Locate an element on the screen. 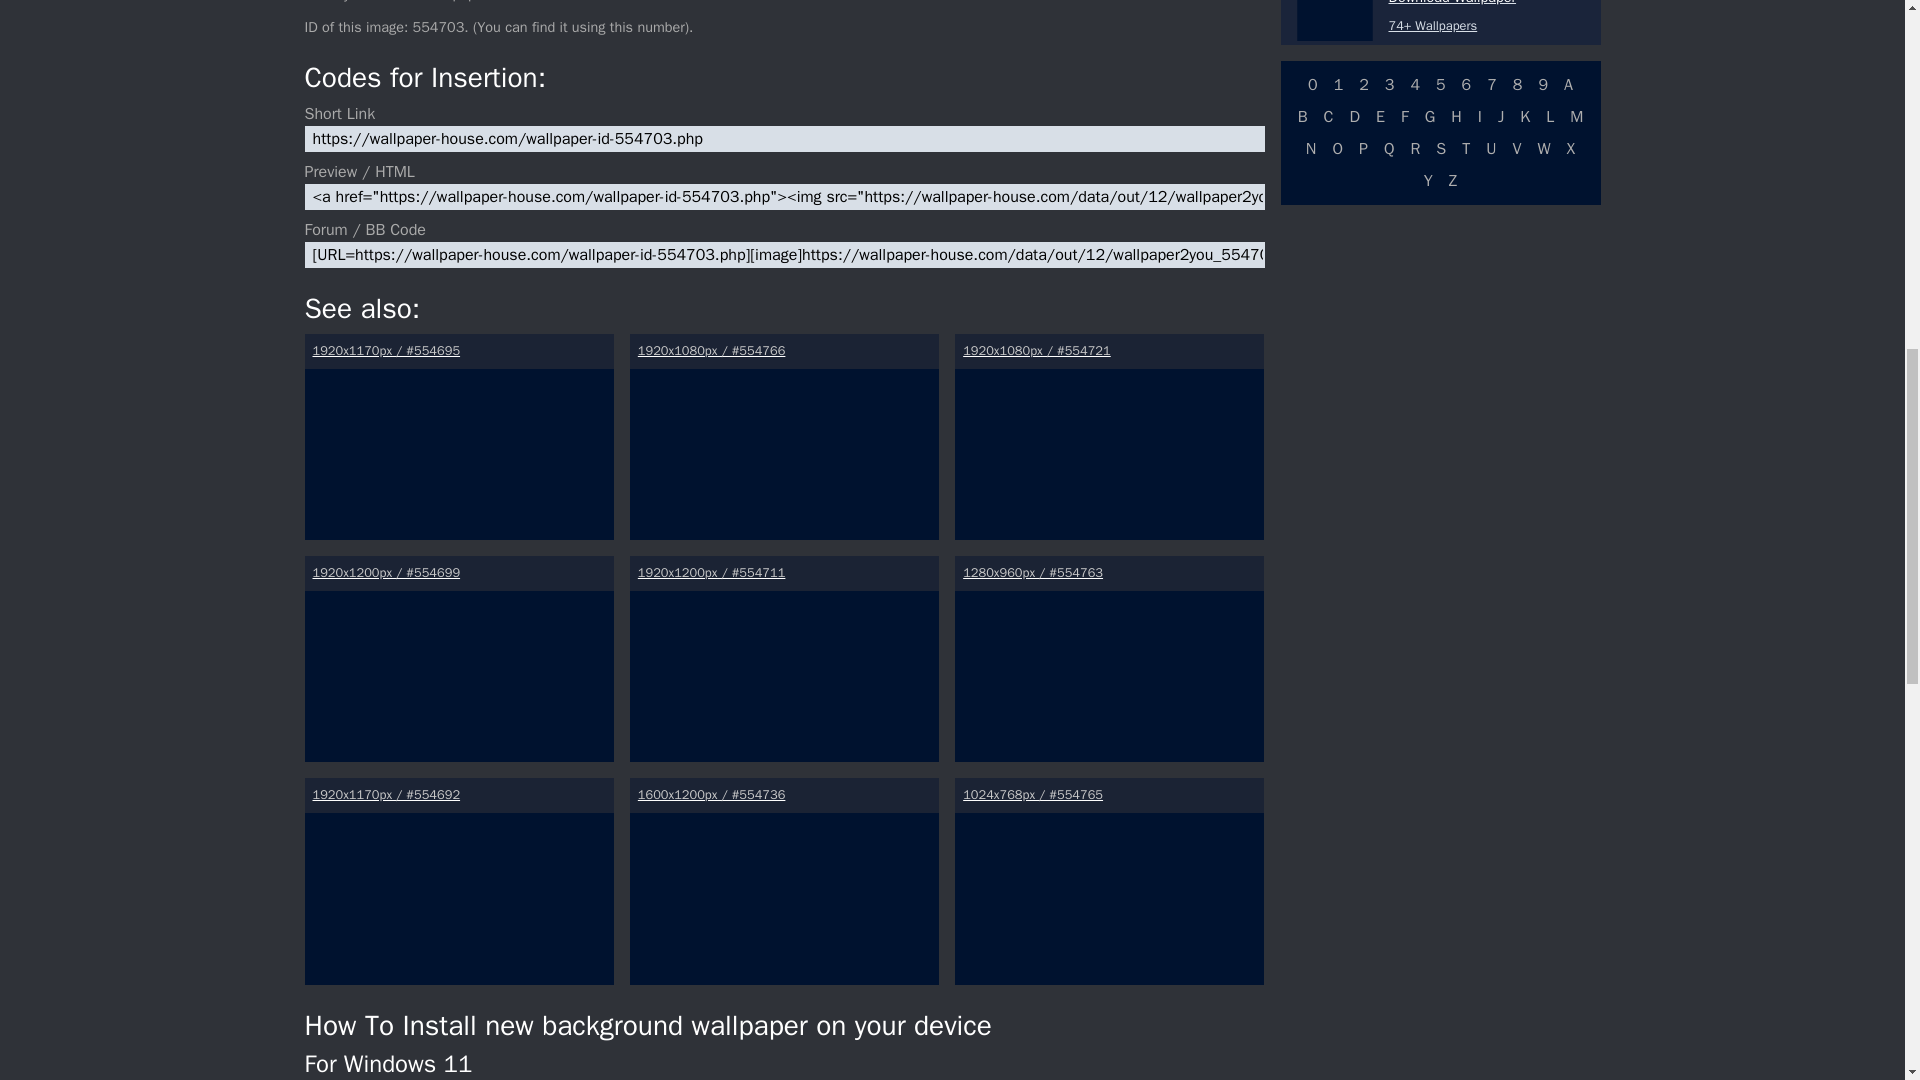 The width and height of the screenshot is (1920, 1080). Windows 7 Backgrounds Download is located at coordinates (1334, 20).